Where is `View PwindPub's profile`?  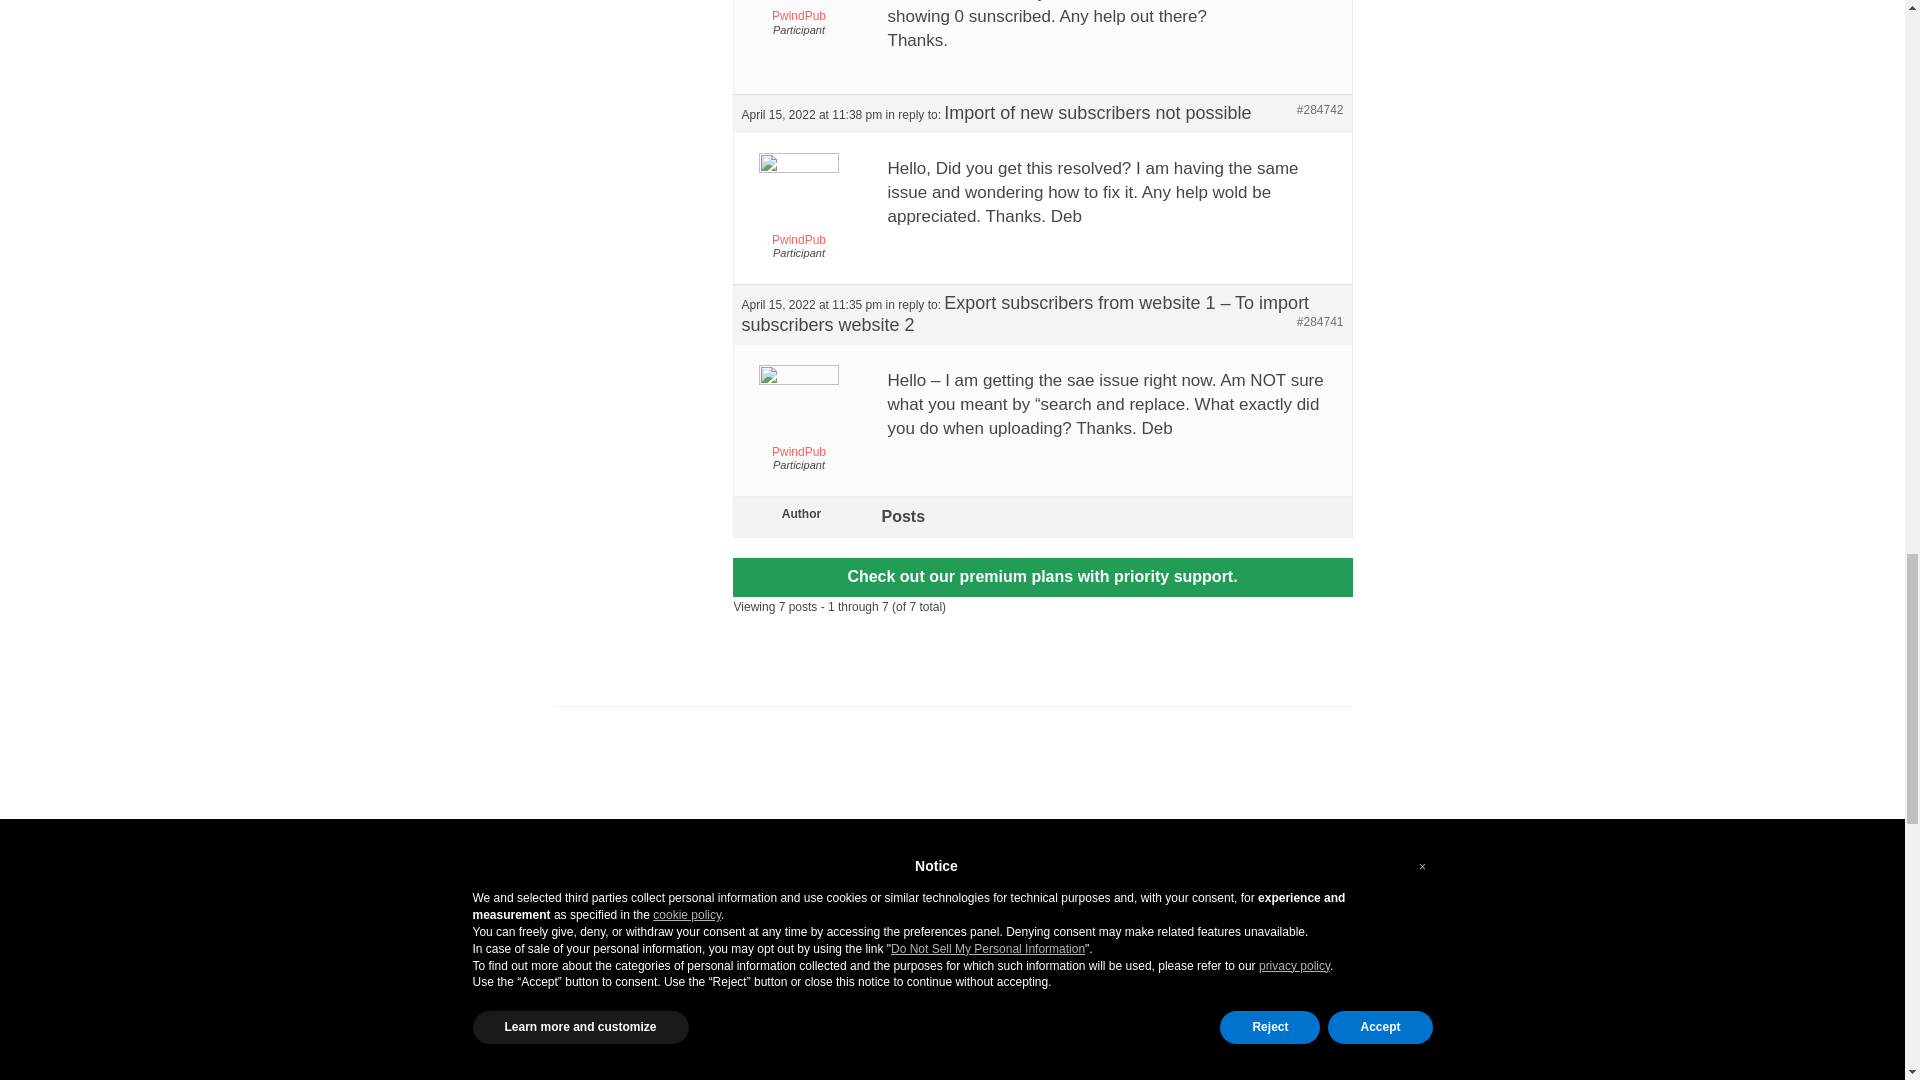 View PwindPub's profile is located at coordinates (798, 416).